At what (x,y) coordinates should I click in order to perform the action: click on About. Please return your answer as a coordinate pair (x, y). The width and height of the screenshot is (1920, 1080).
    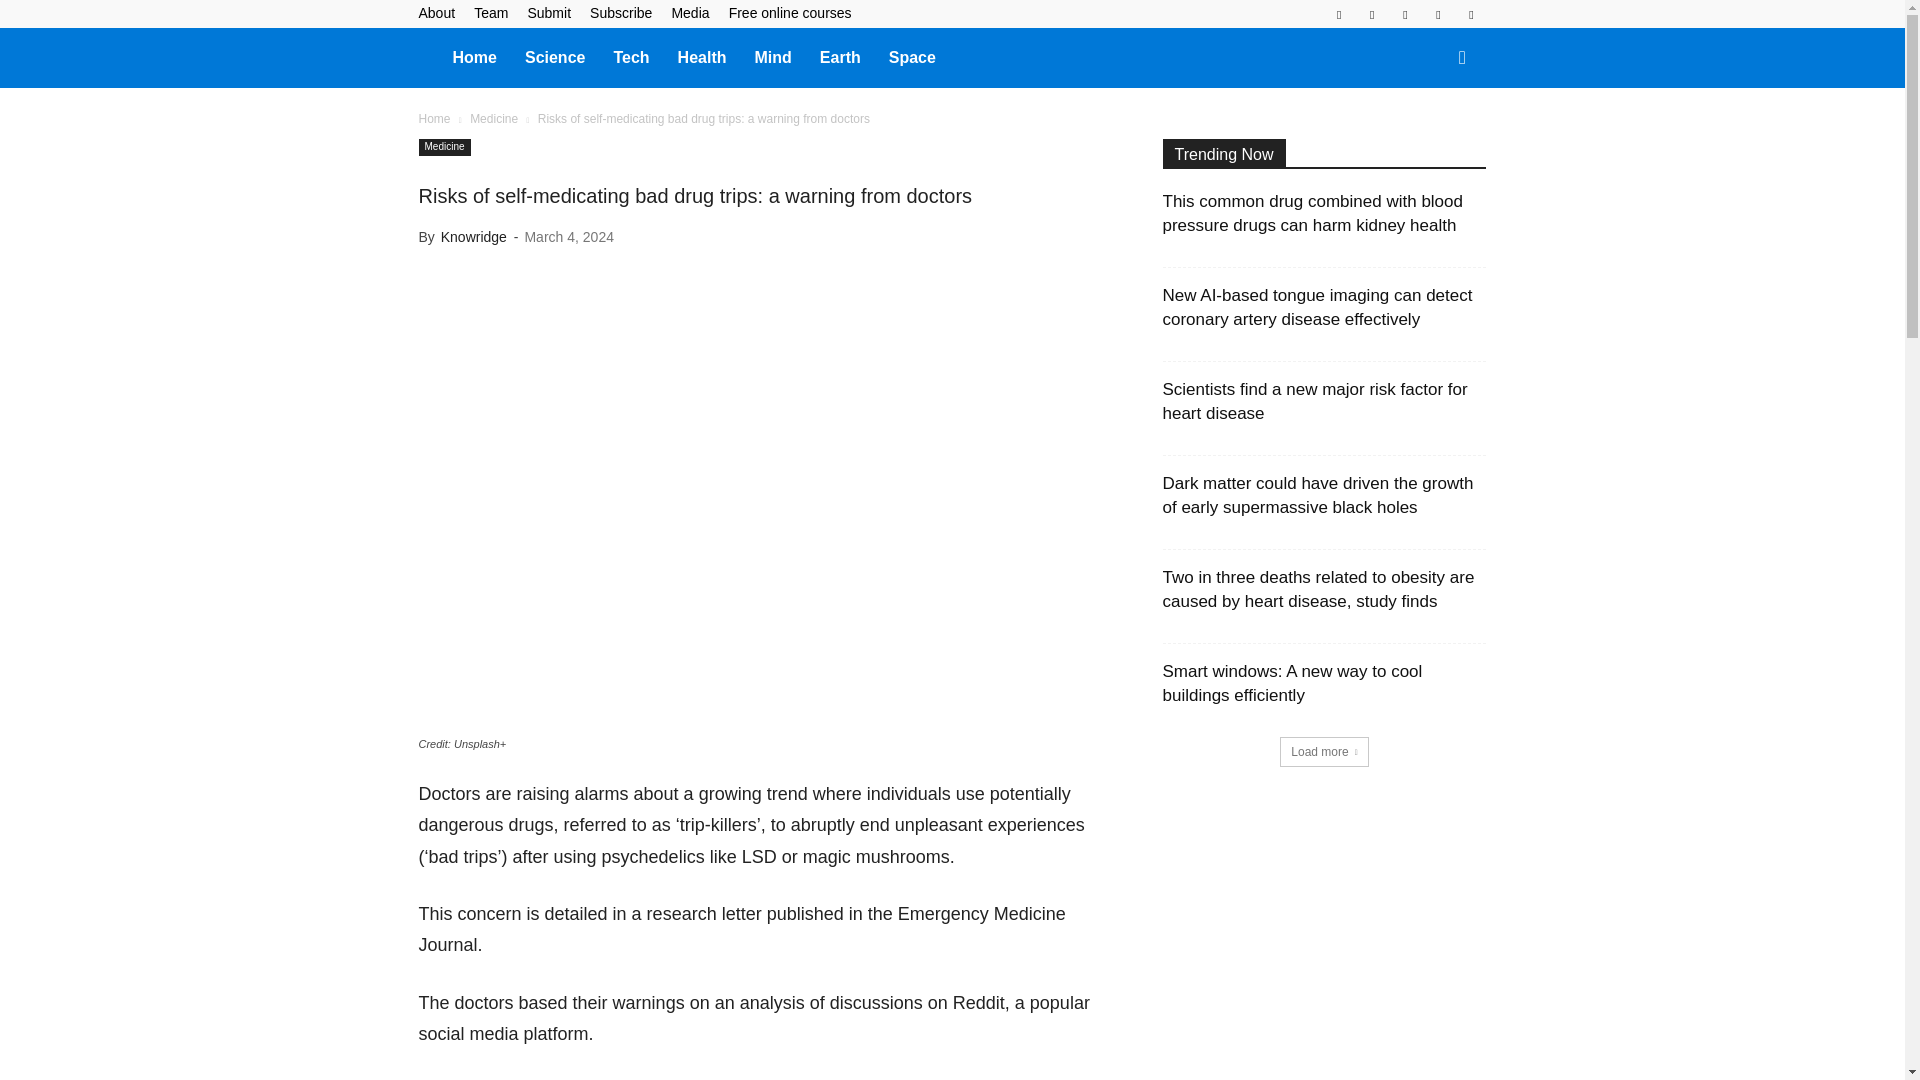
    Looking at the image, I should click on (436, 12).